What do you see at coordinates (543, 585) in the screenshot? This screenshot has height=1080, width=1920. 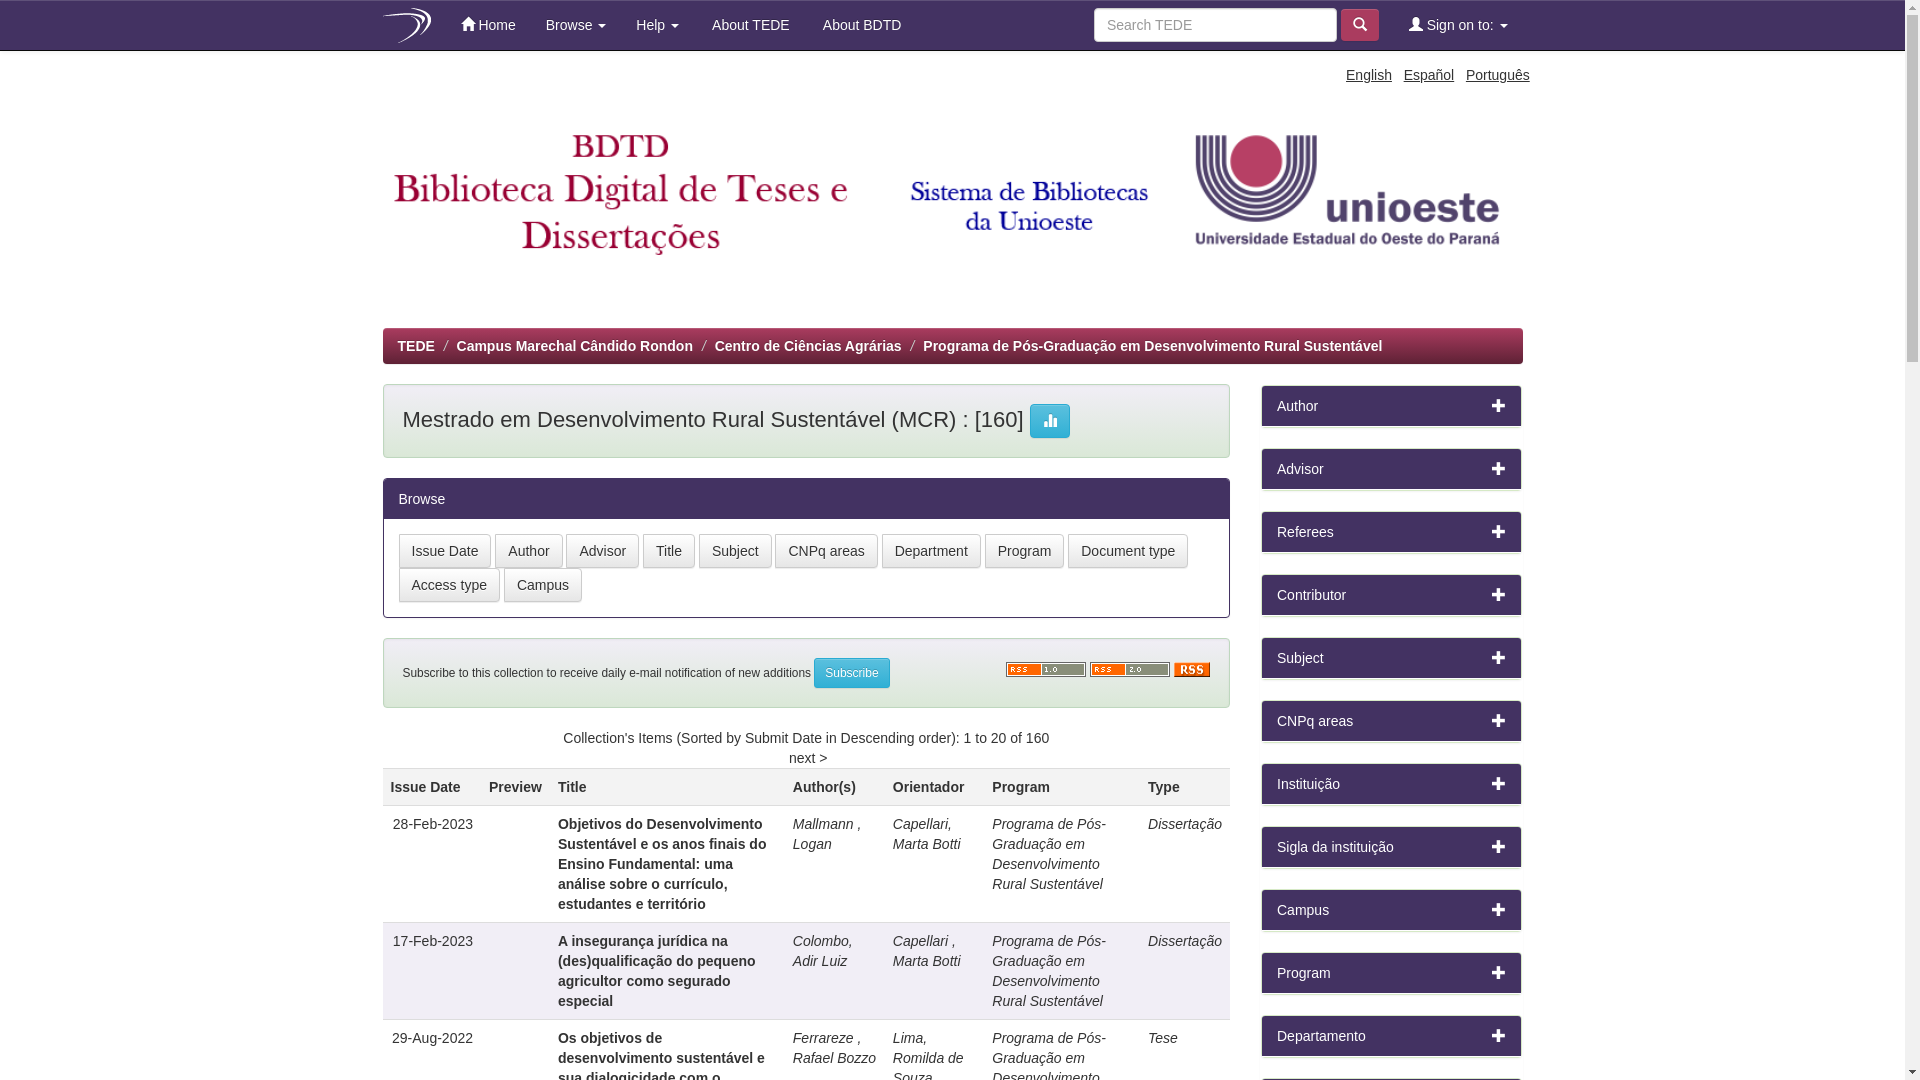 I see `Campus` at bounding box center [543, 585].